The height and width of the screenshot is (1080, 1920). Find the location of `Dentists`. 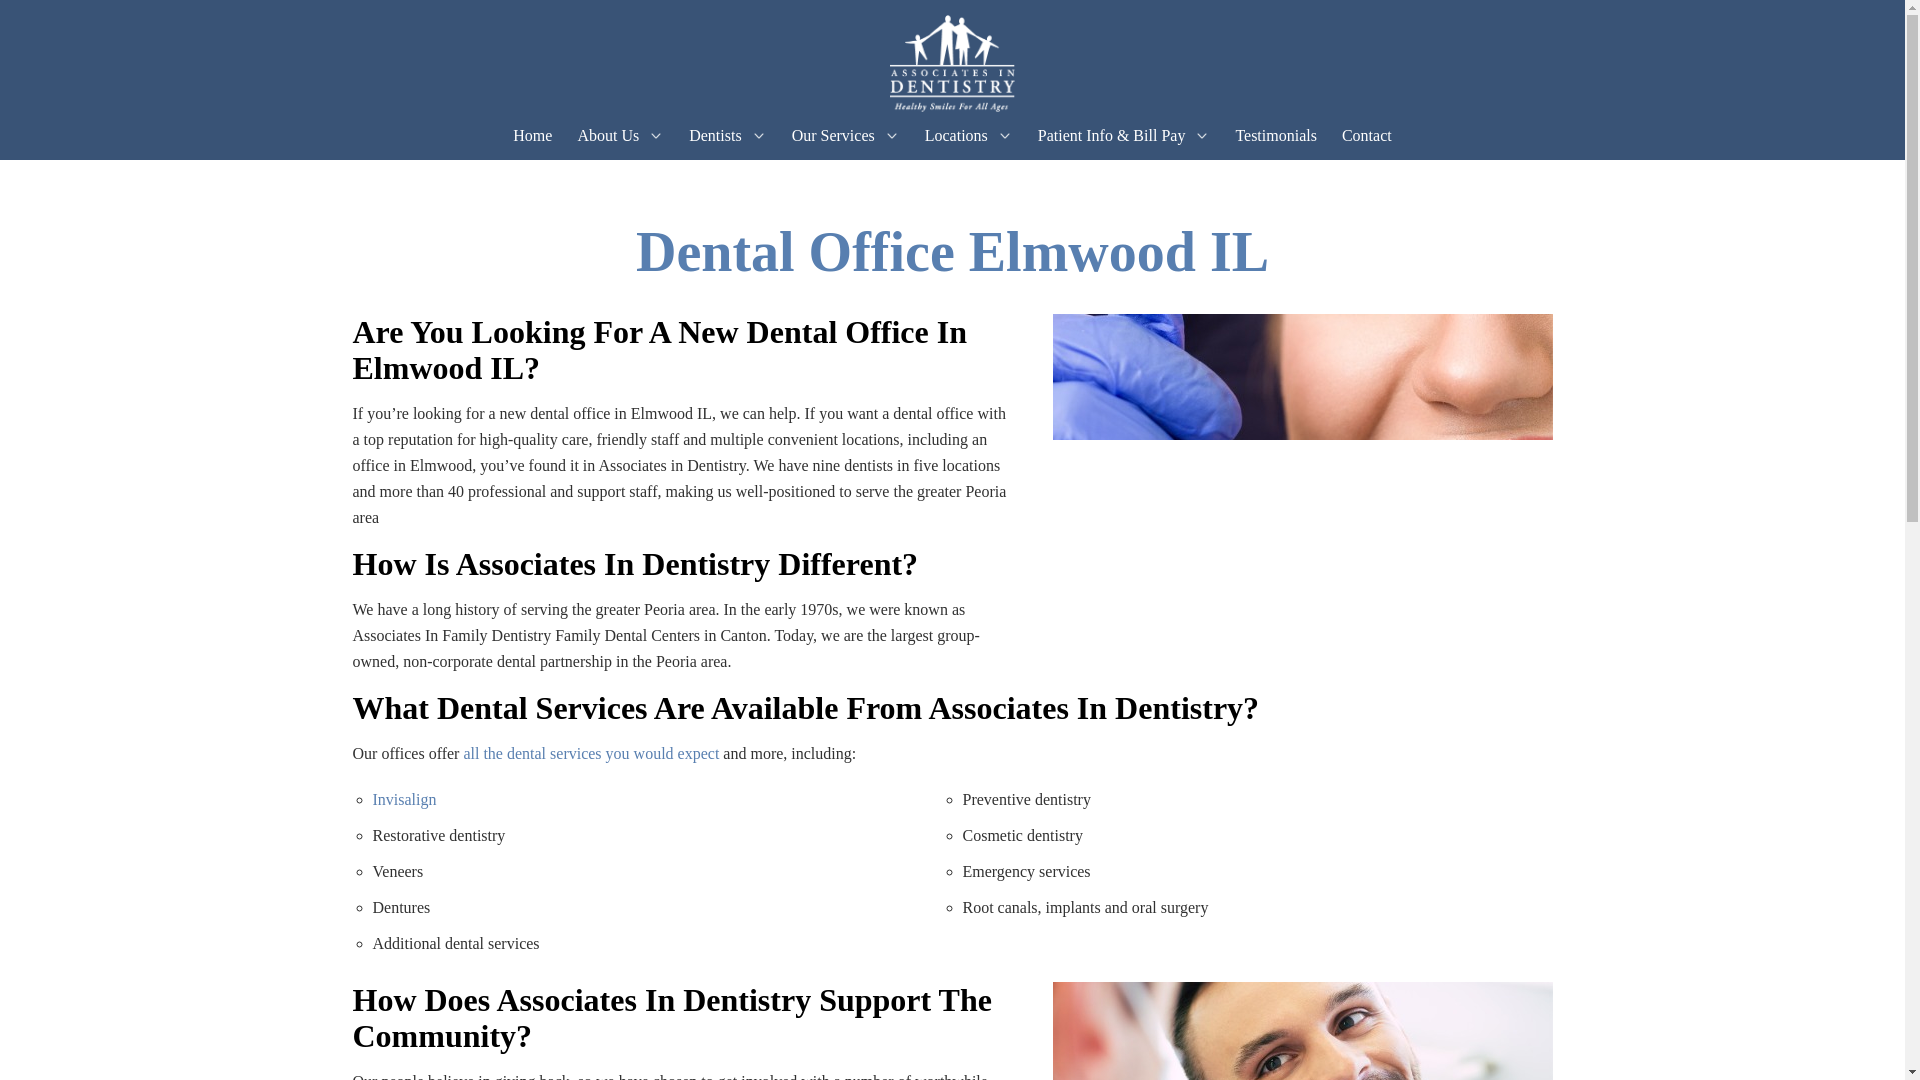

Dentists is located at coordinates (715, 135).